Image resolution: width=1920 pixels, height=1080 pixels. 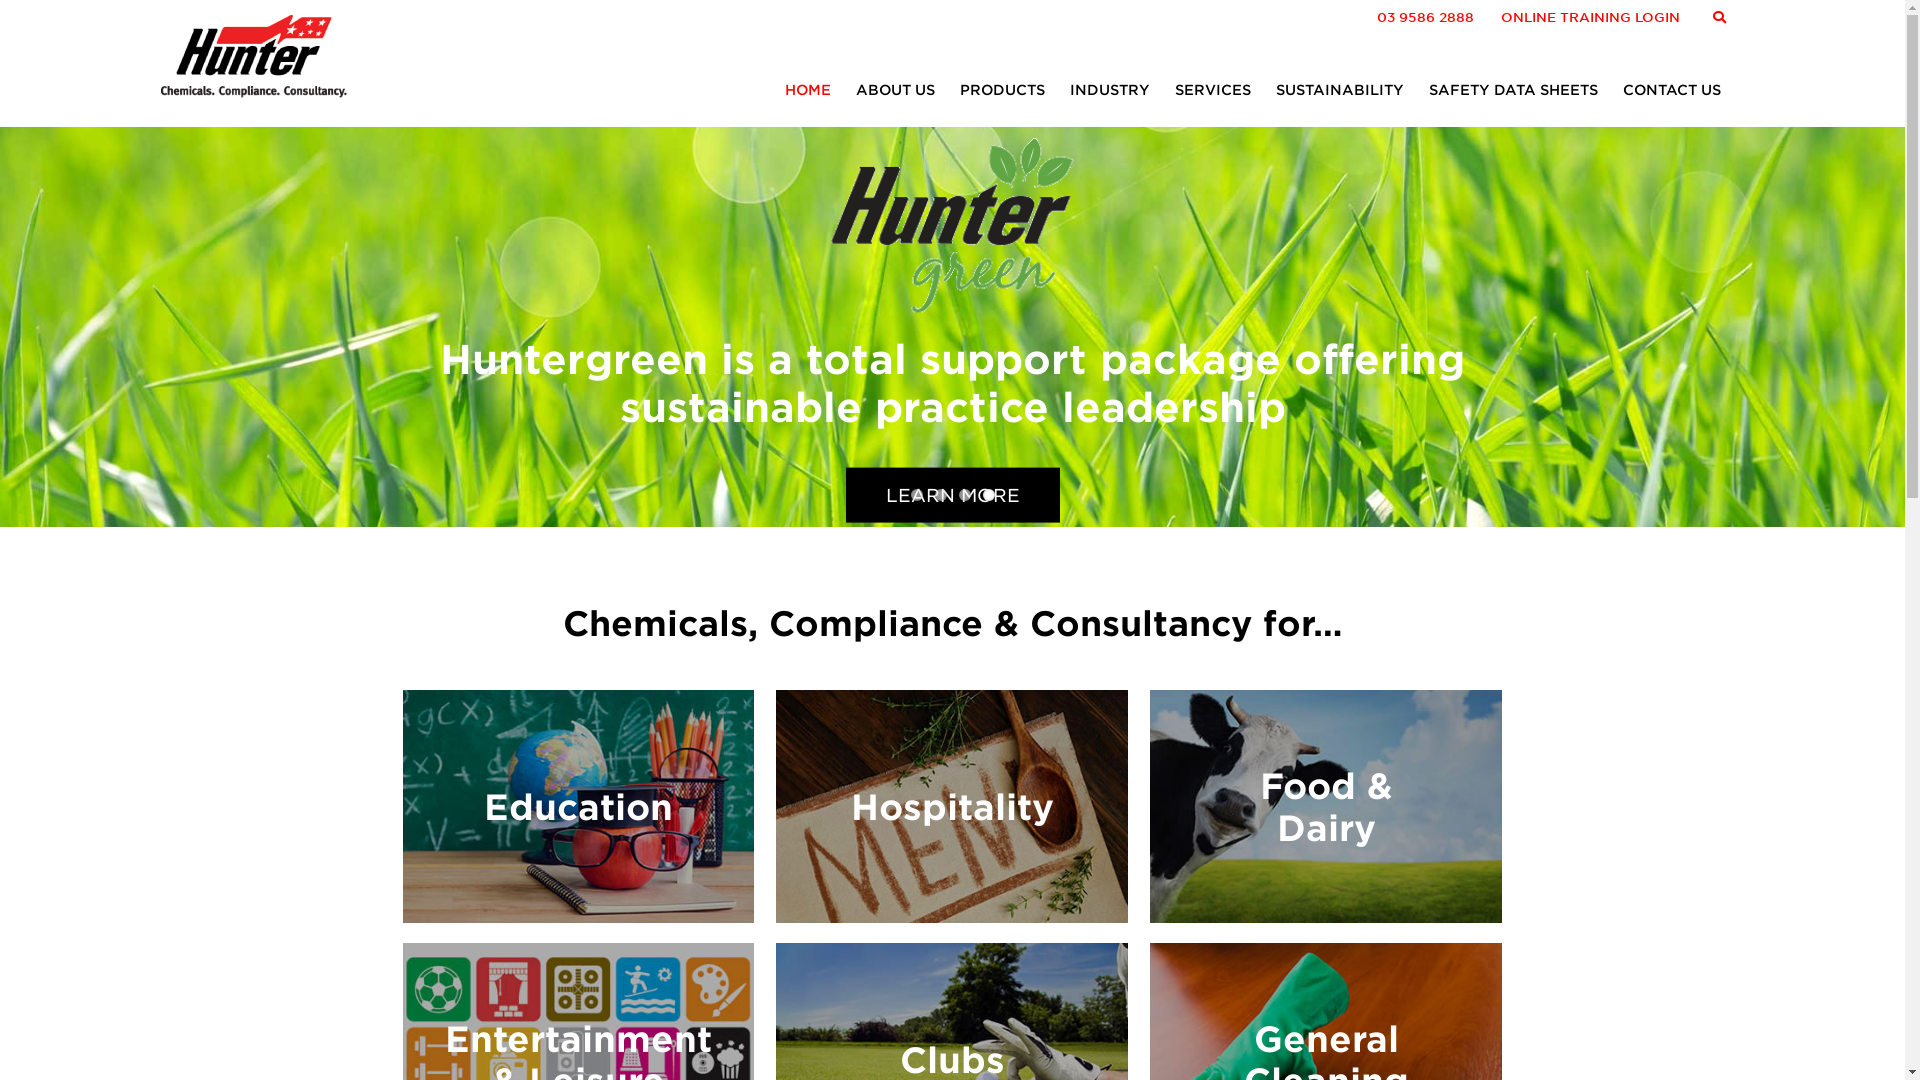 What do you see at coordinates (940, 495) in the screenshot?
I see `2` at bounding box center [940, 495].